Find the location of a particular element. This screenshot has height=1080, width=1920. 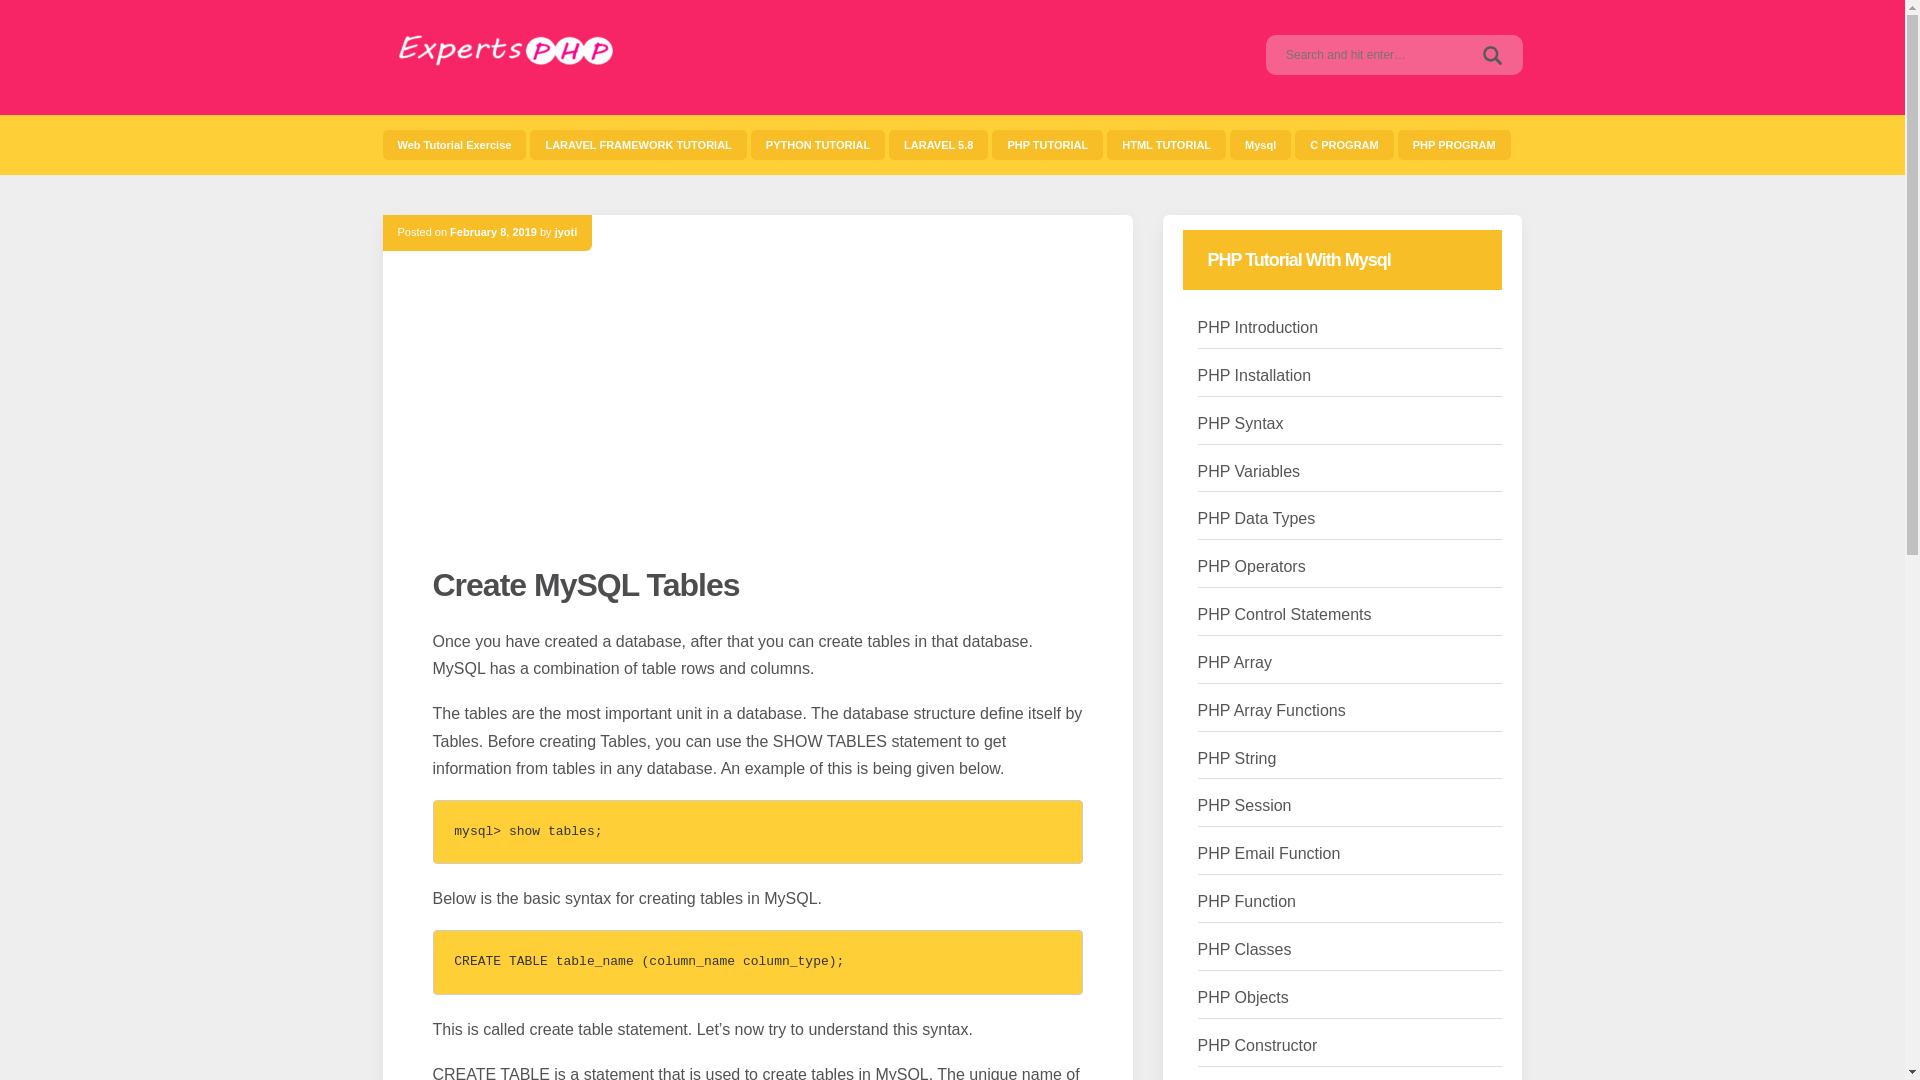

LARAVEL FRAMEWORK TUTORIAL is located at coordinates (638, 144).